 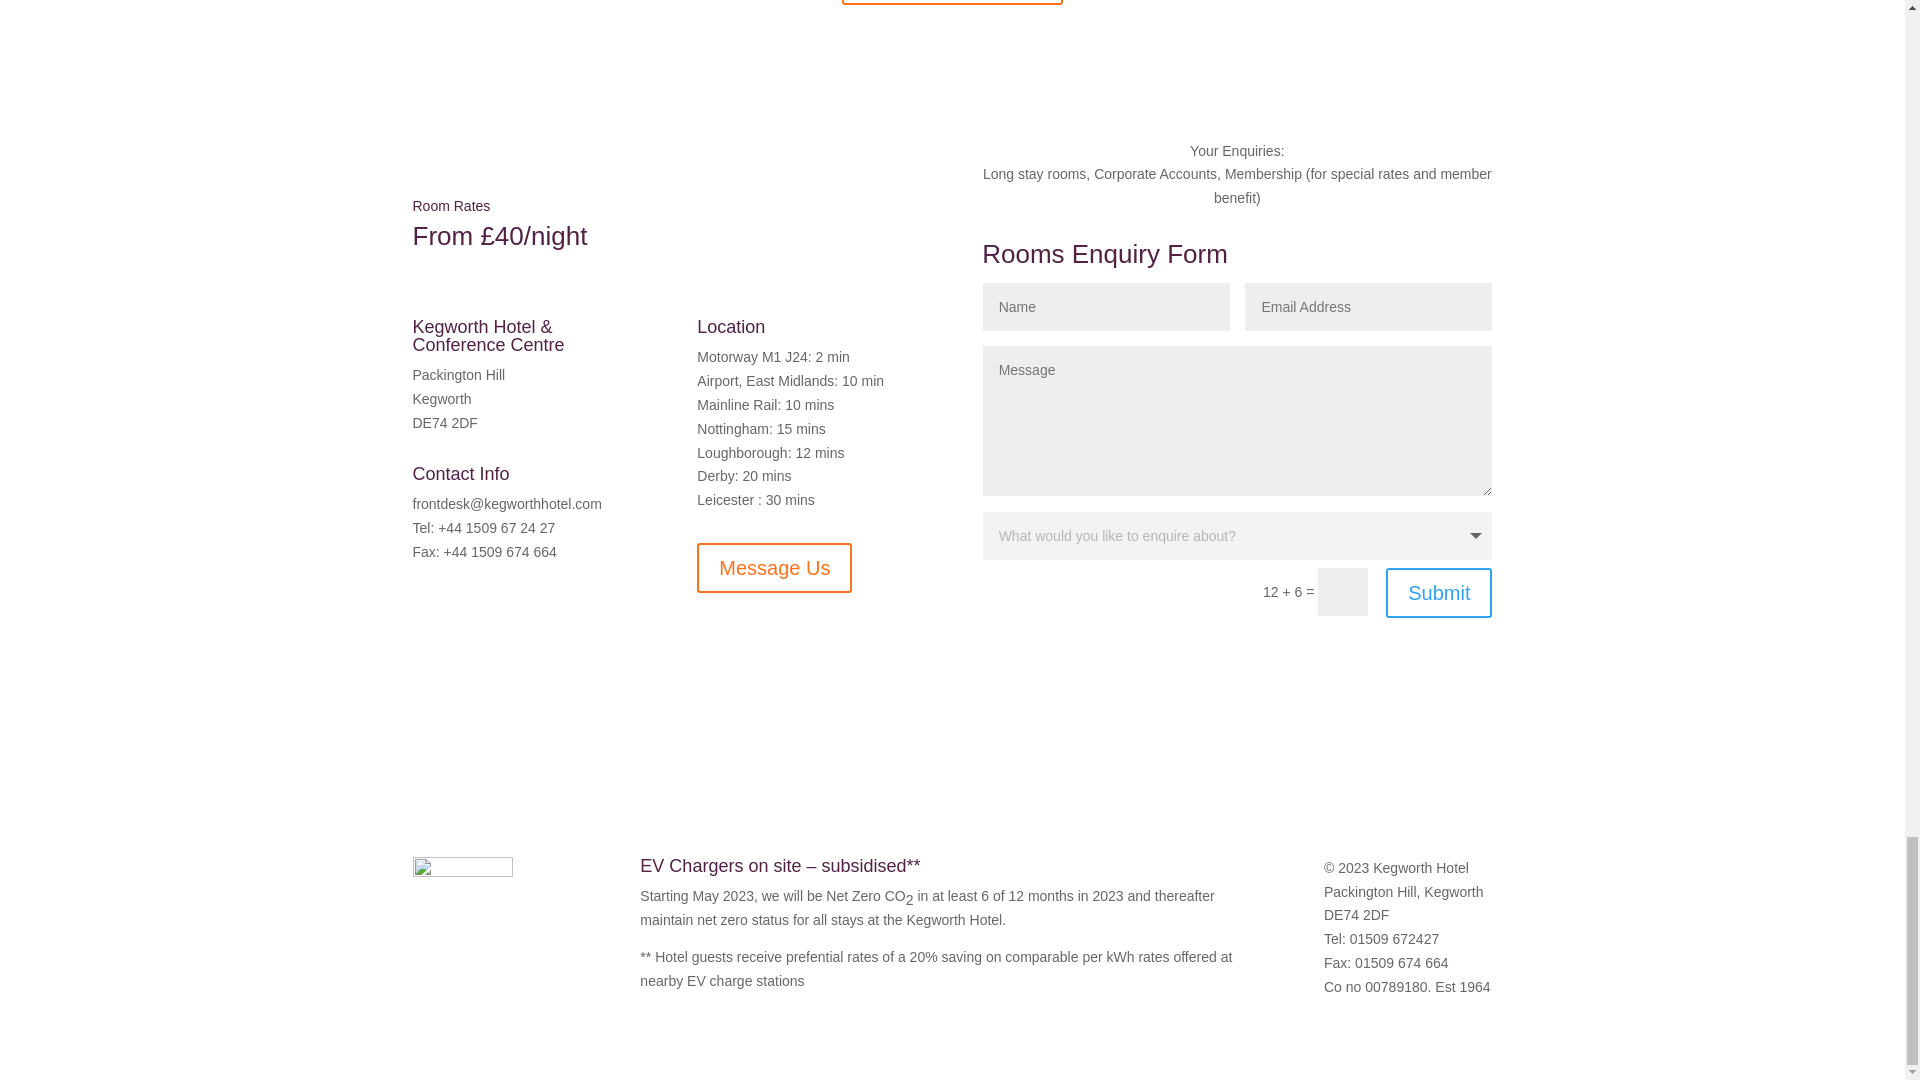 I want to click on Submit, so click(x=1438, y=592).